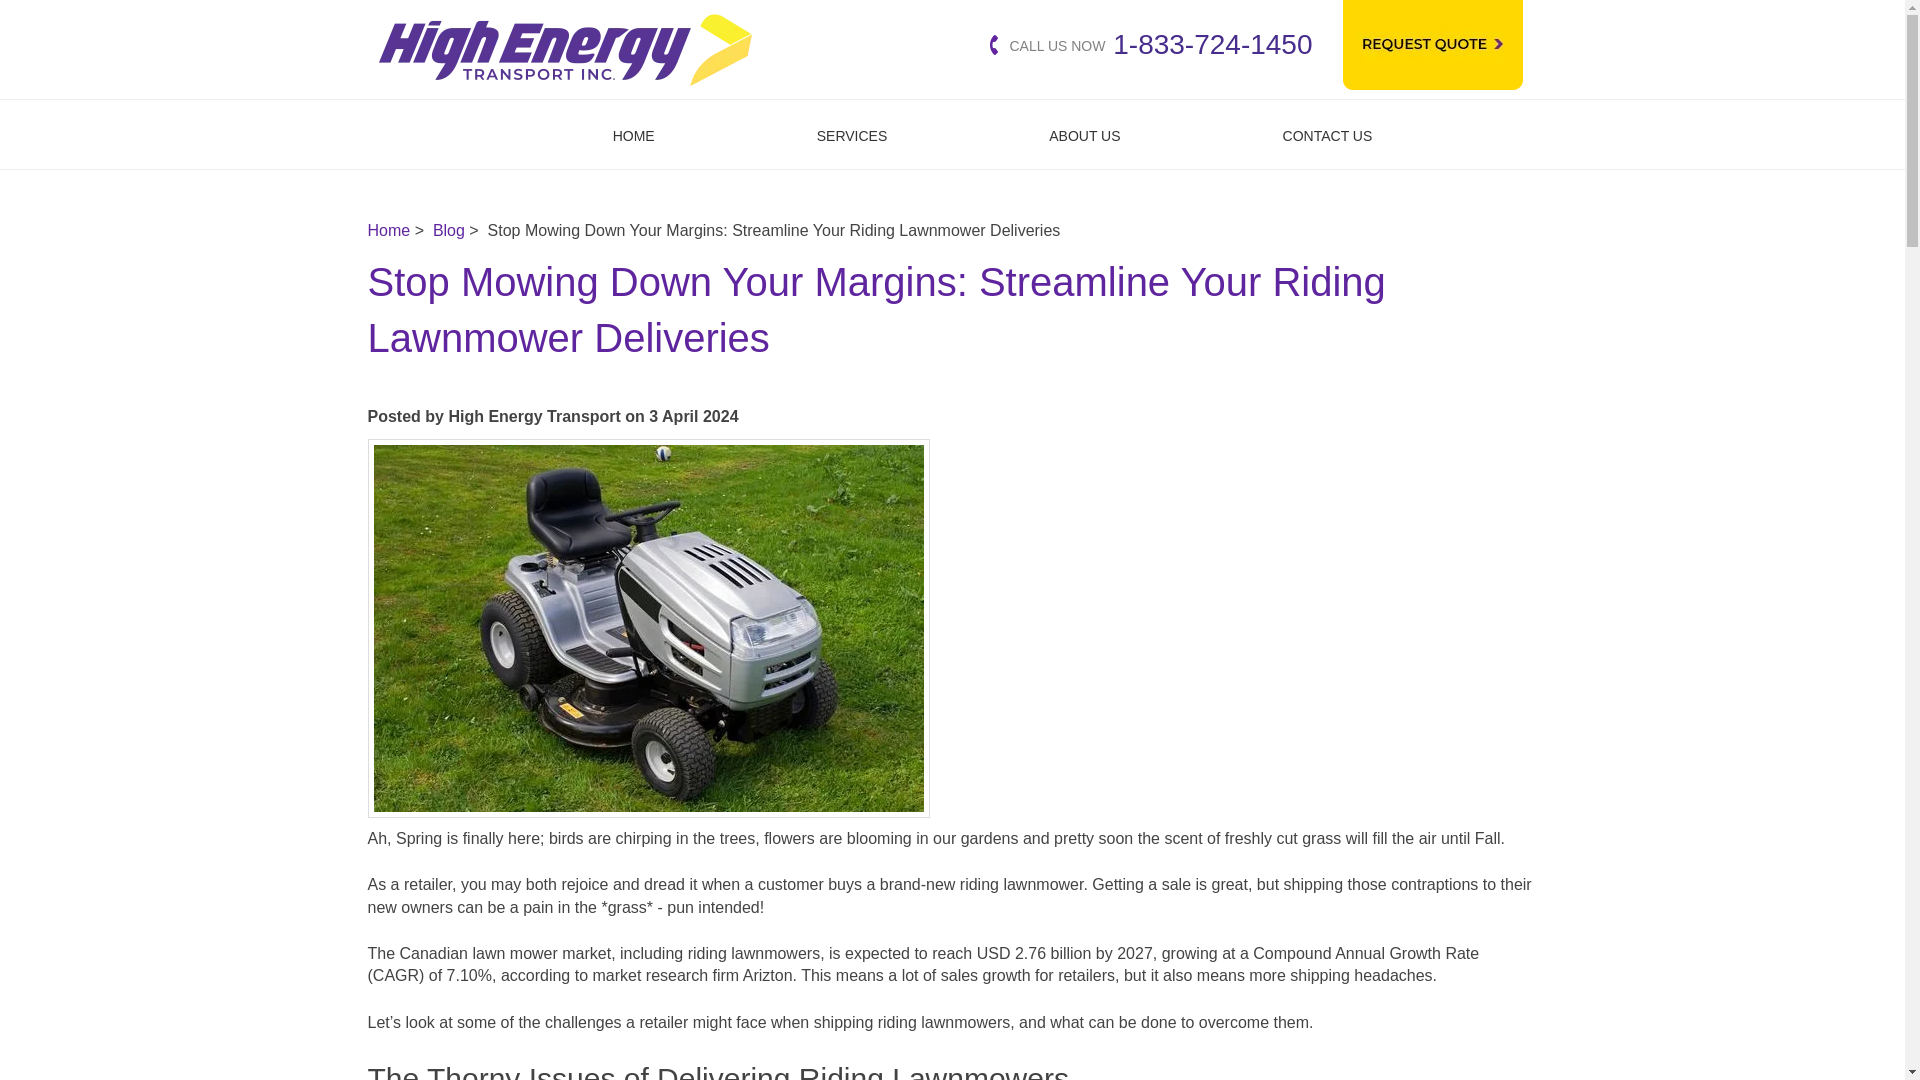 This screenshot has height=1080, width=1920. I want to click on Request Quote, so click(1432, 44).